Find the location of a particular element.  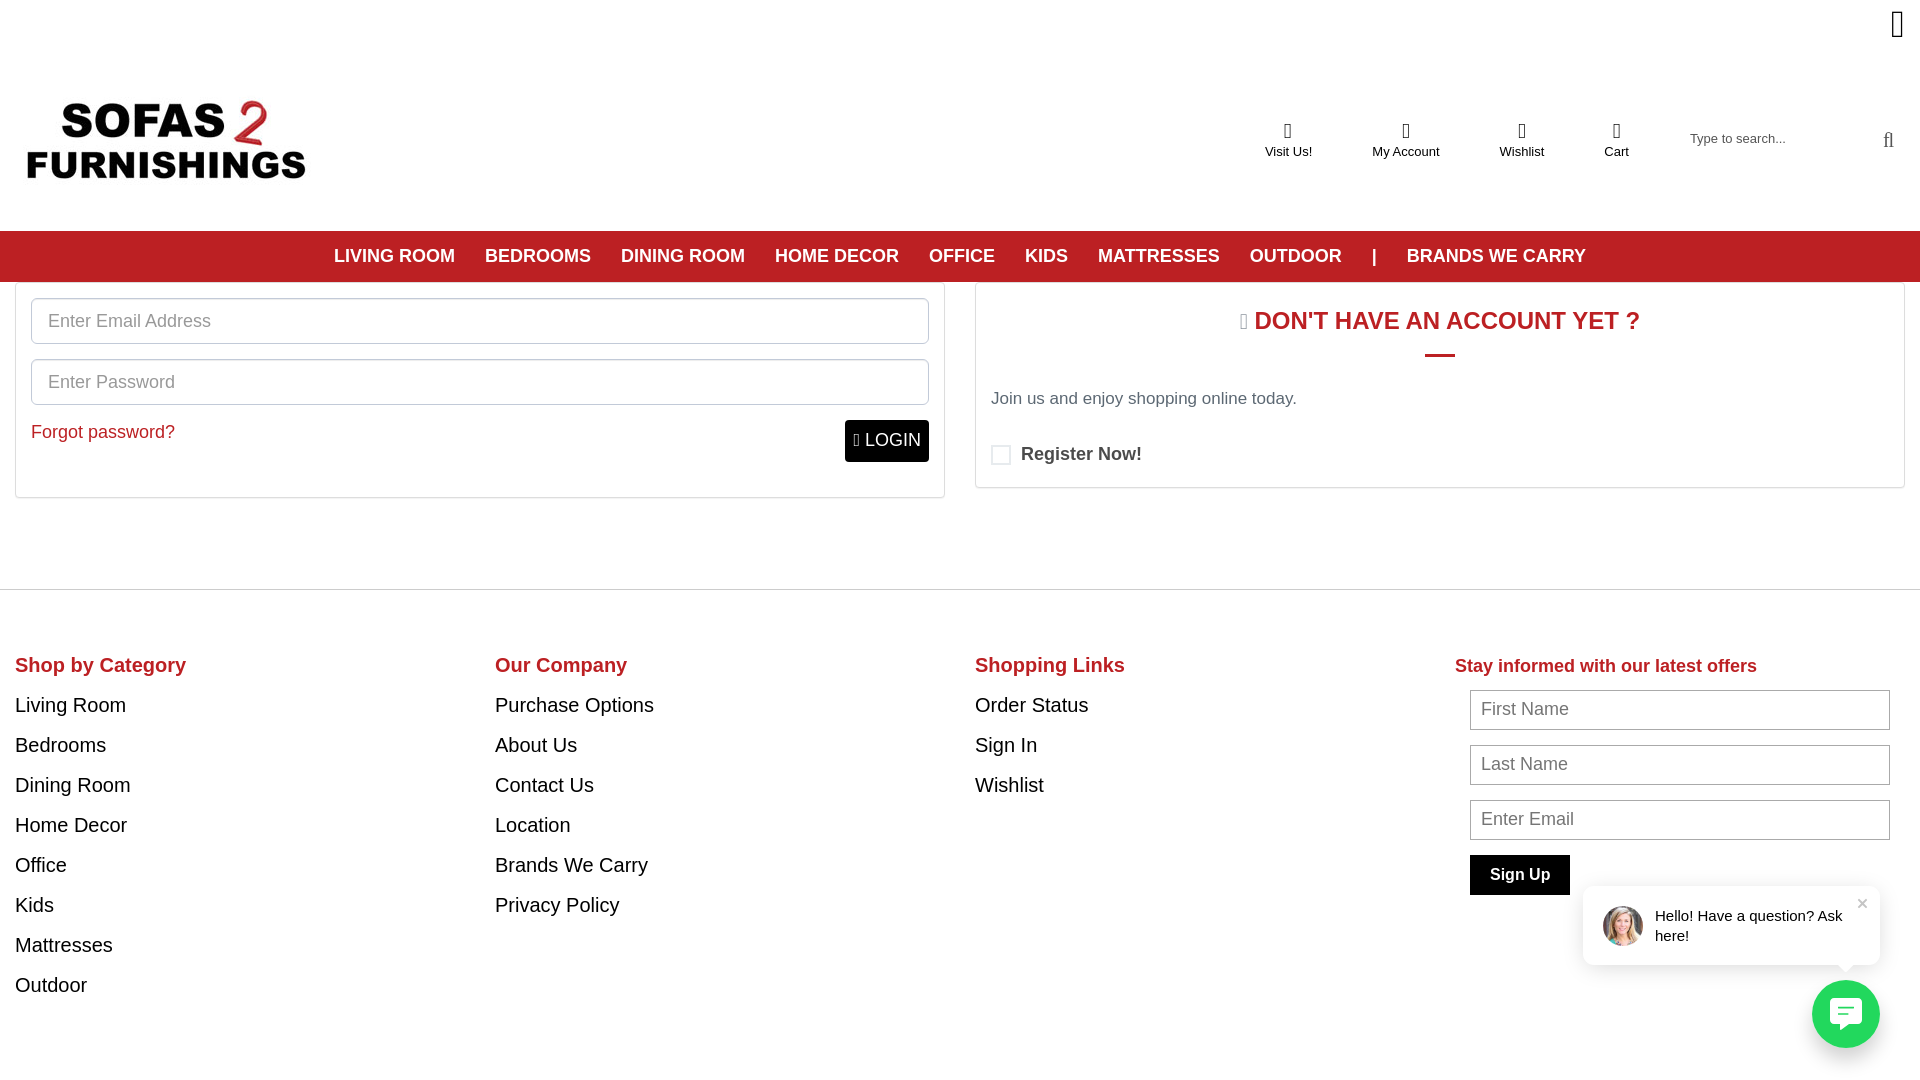

Sofas 2 Furnishings is located at coordinates (164, 140).